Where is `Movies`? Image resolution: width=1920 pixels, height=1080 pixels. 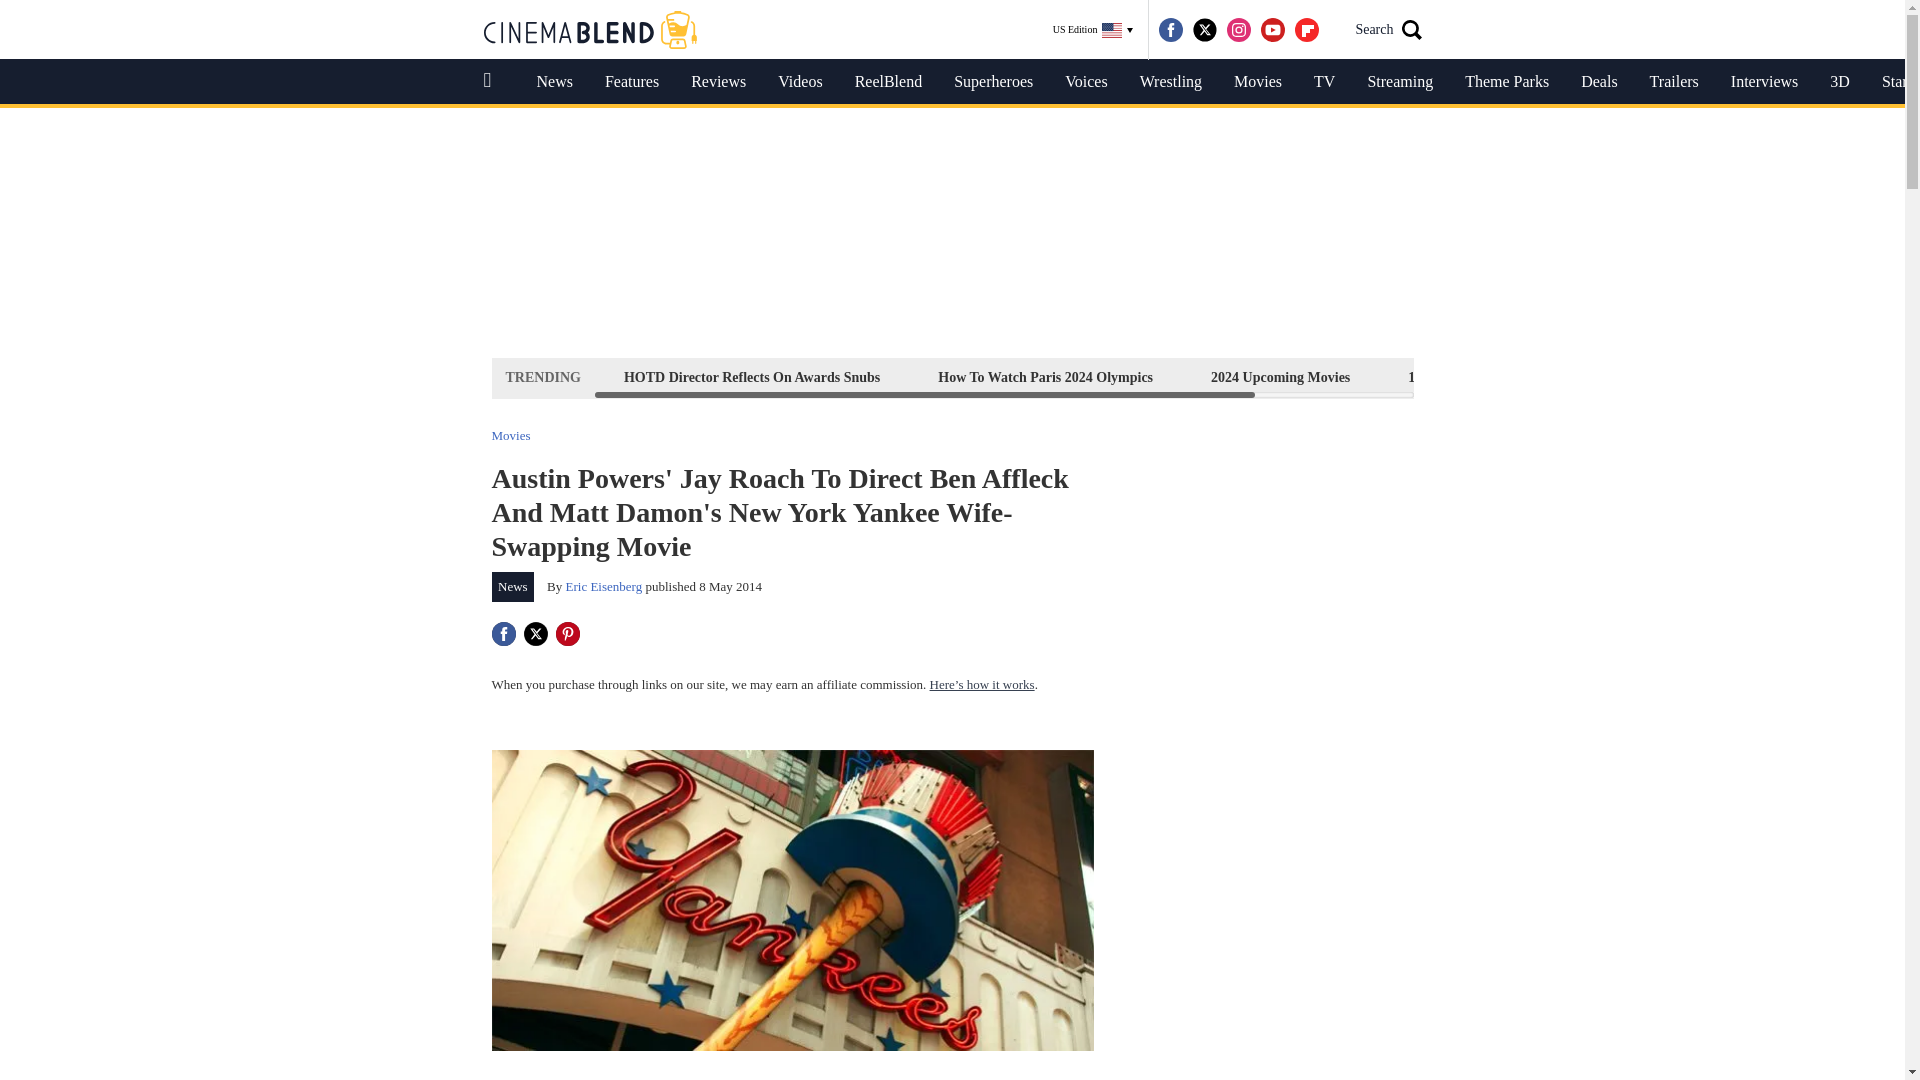 Movies is located at coordinates (511, 434).